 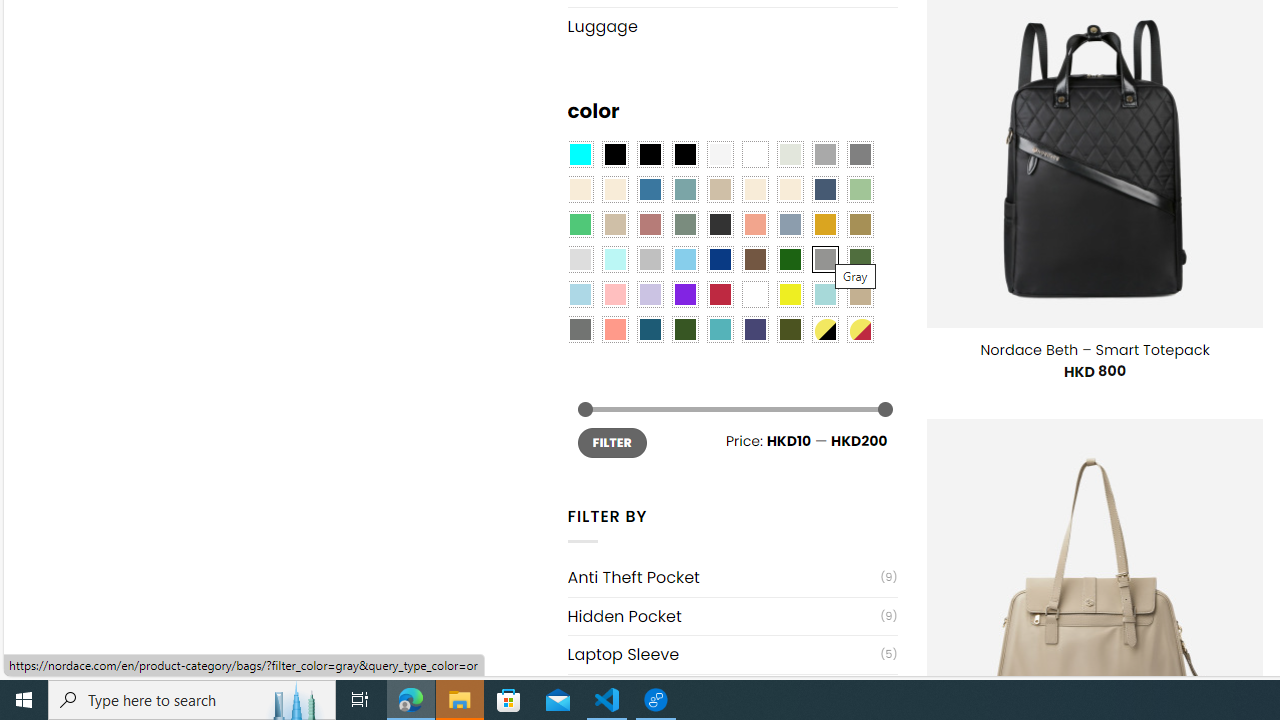 I want to click on Luggage, so click(x=732, y=26).